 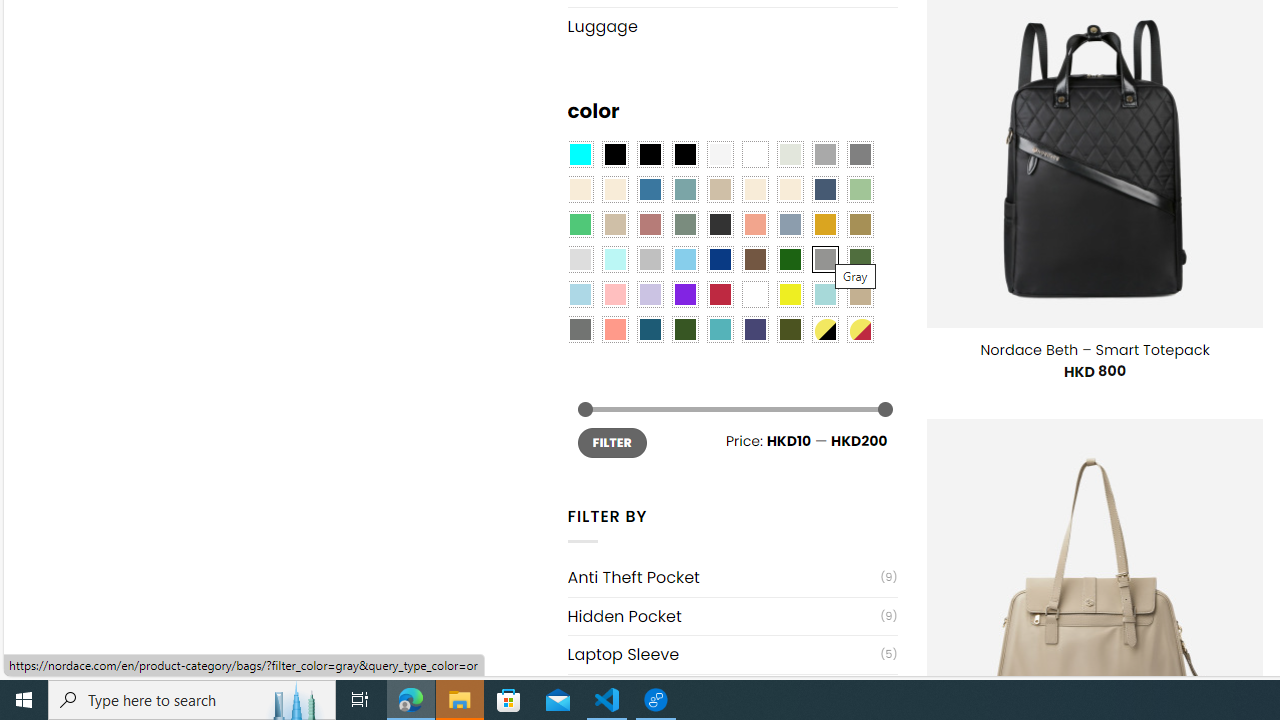 I want to click on Luggage, so click(x=732, y=26).